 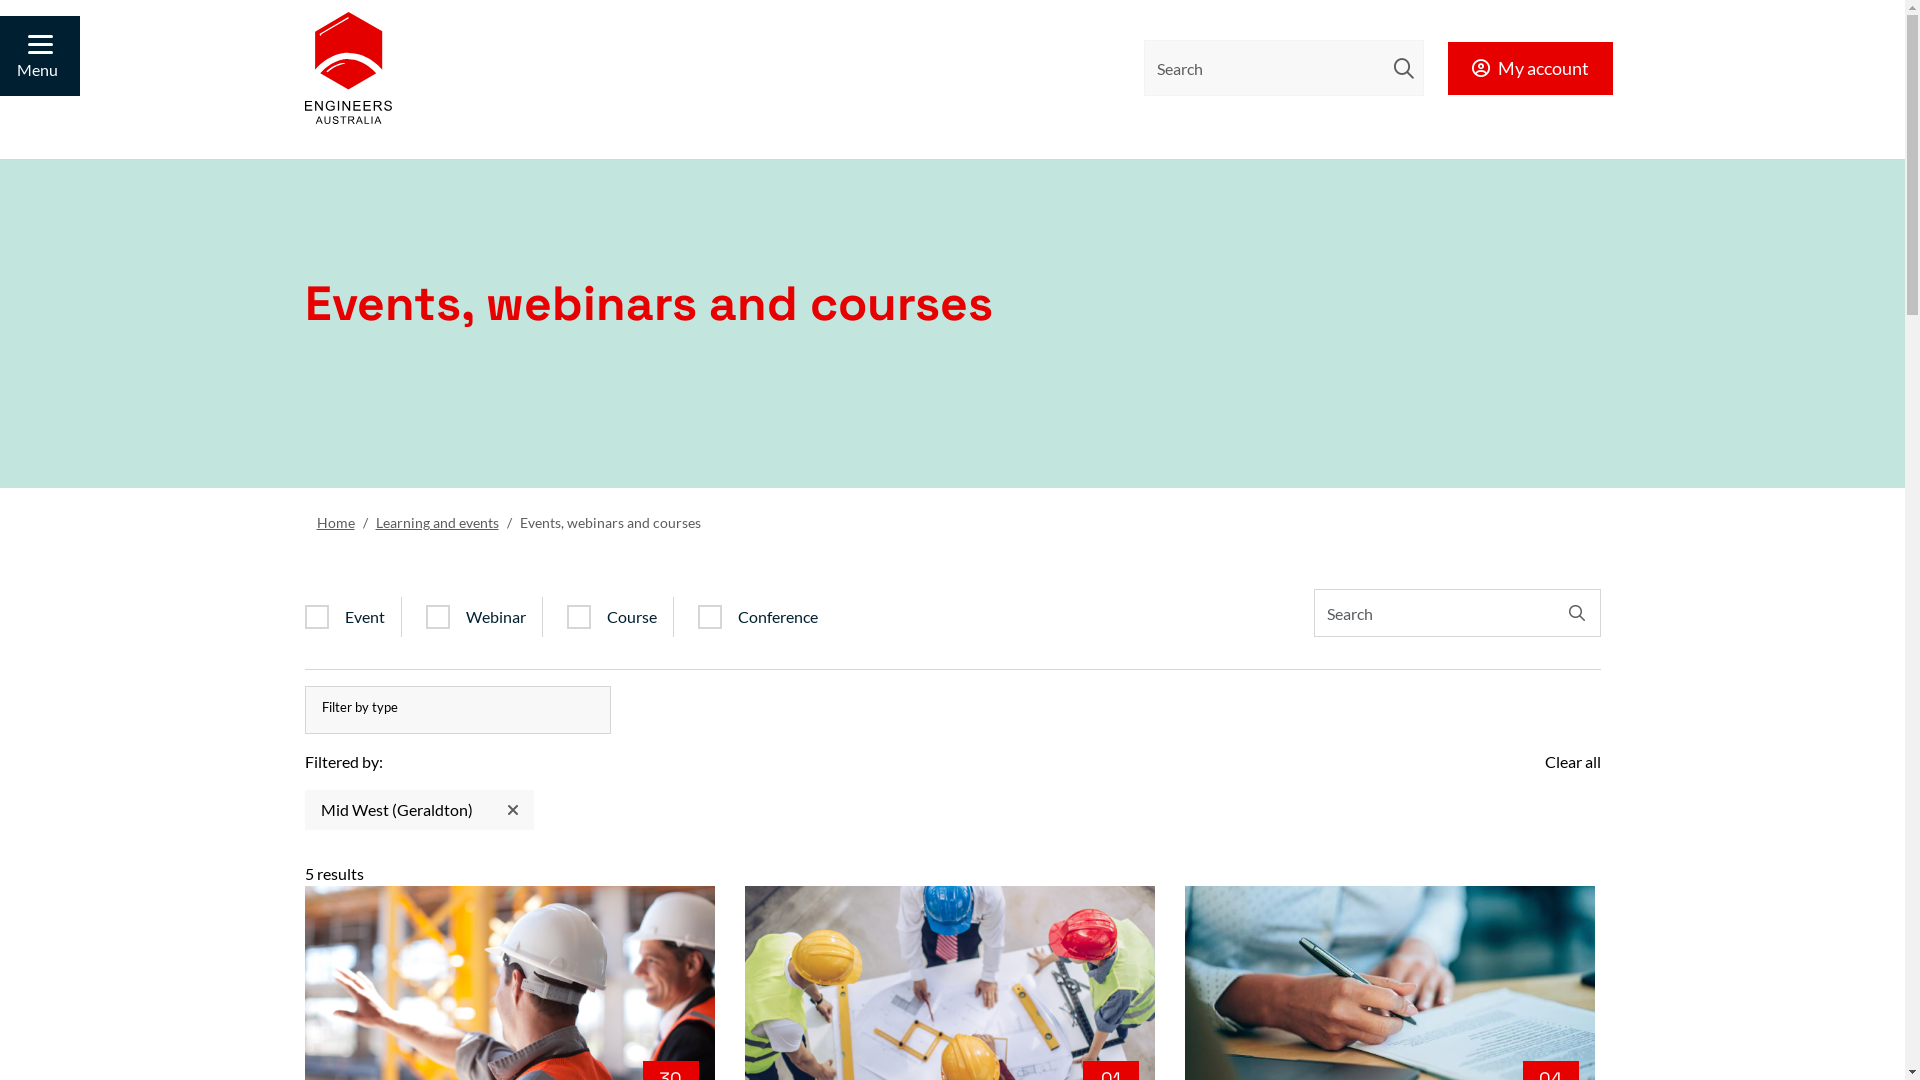 I want to click on search, so click(x=1404, y=68).